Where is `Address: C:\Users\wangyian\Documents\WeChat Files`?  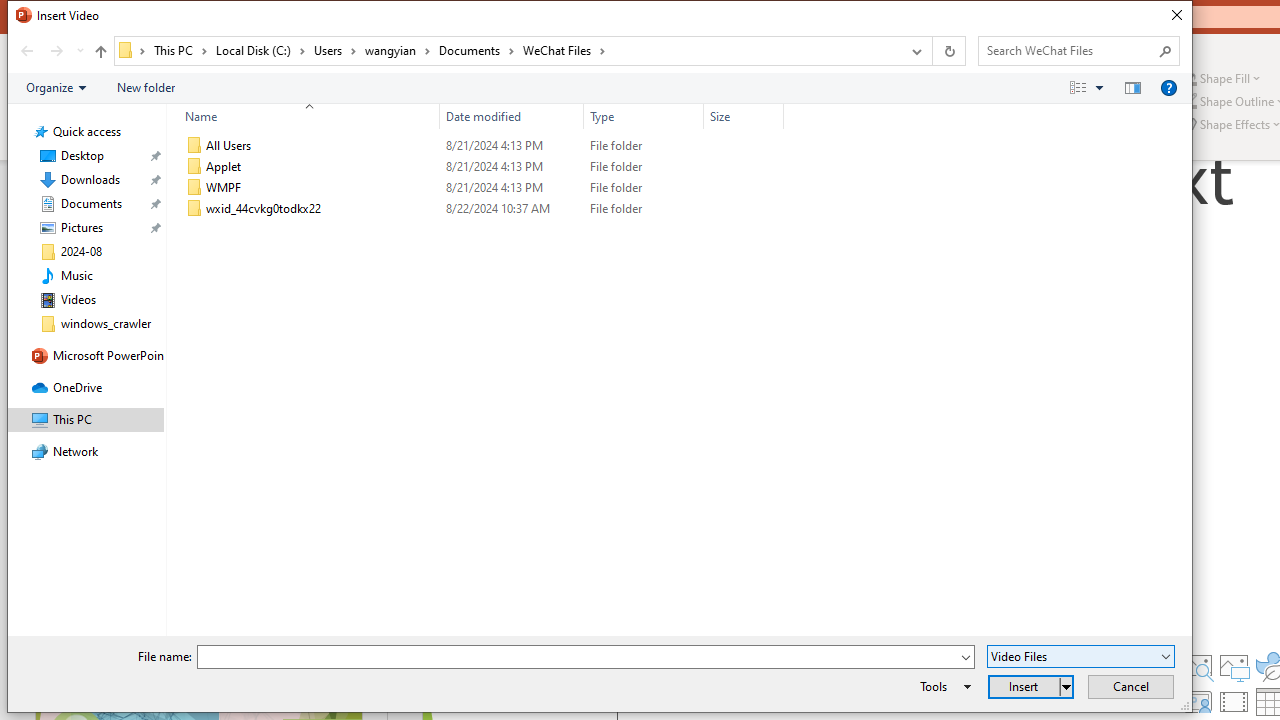 Address: C:\Users\wangyian\Documents\WeChat Files is located at coordinates (506, 51).